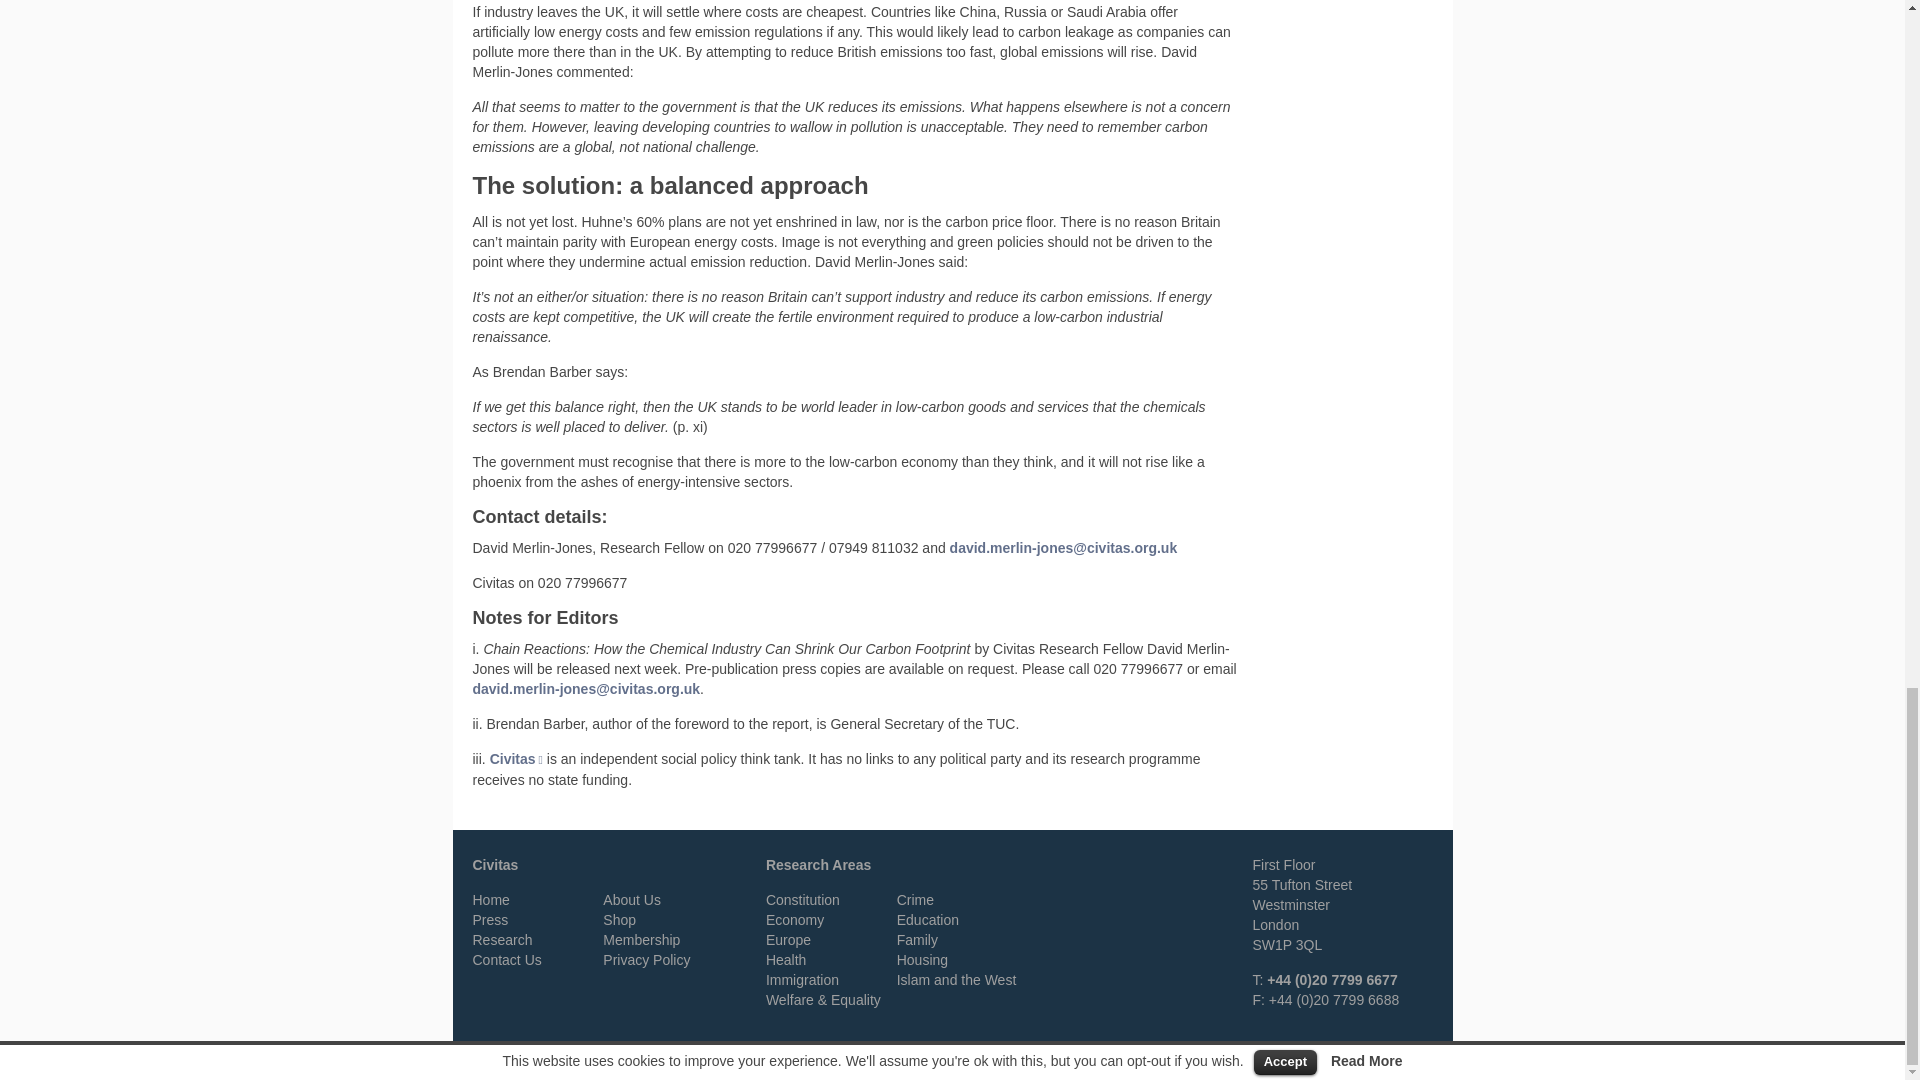 The image size is (1920, 1080). I want to click on Civitas, so click(516, 758).